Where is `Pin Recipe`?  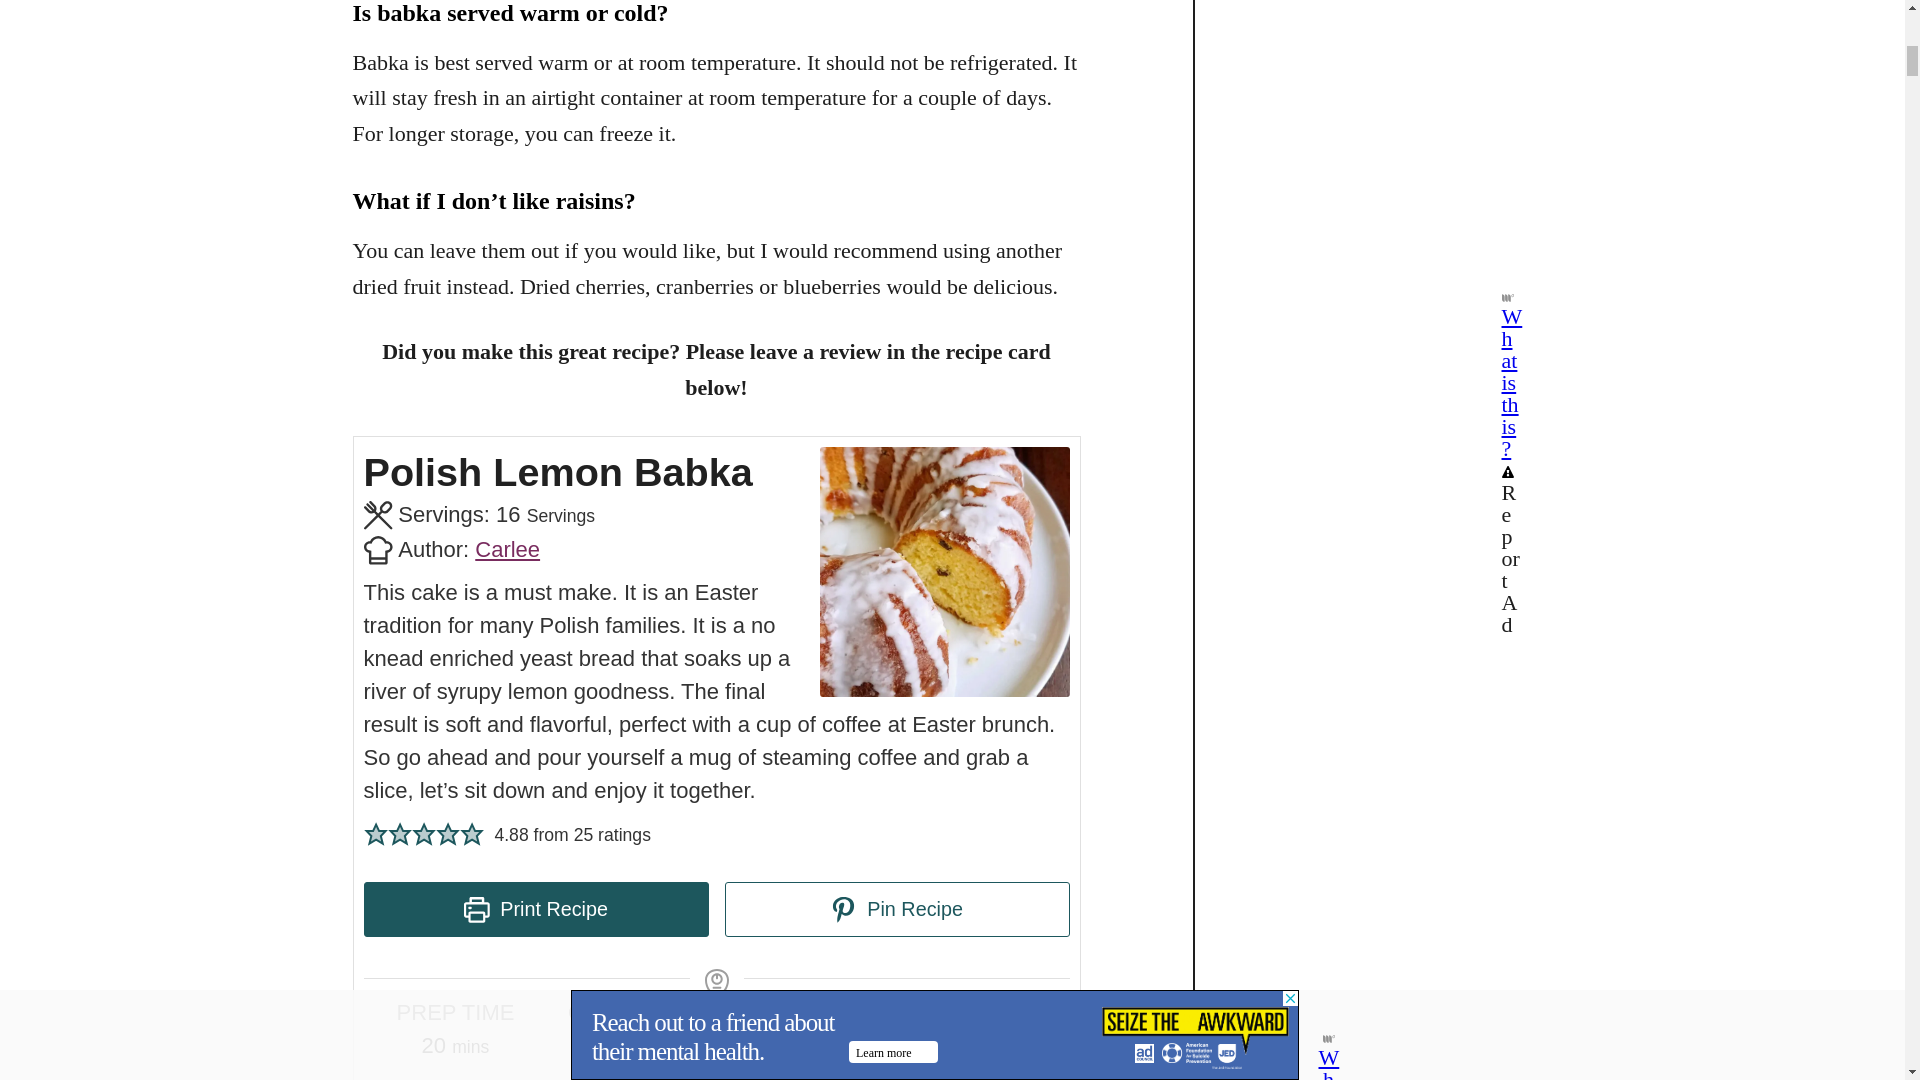
Pin Recipe is located at coordinates (896, 910).